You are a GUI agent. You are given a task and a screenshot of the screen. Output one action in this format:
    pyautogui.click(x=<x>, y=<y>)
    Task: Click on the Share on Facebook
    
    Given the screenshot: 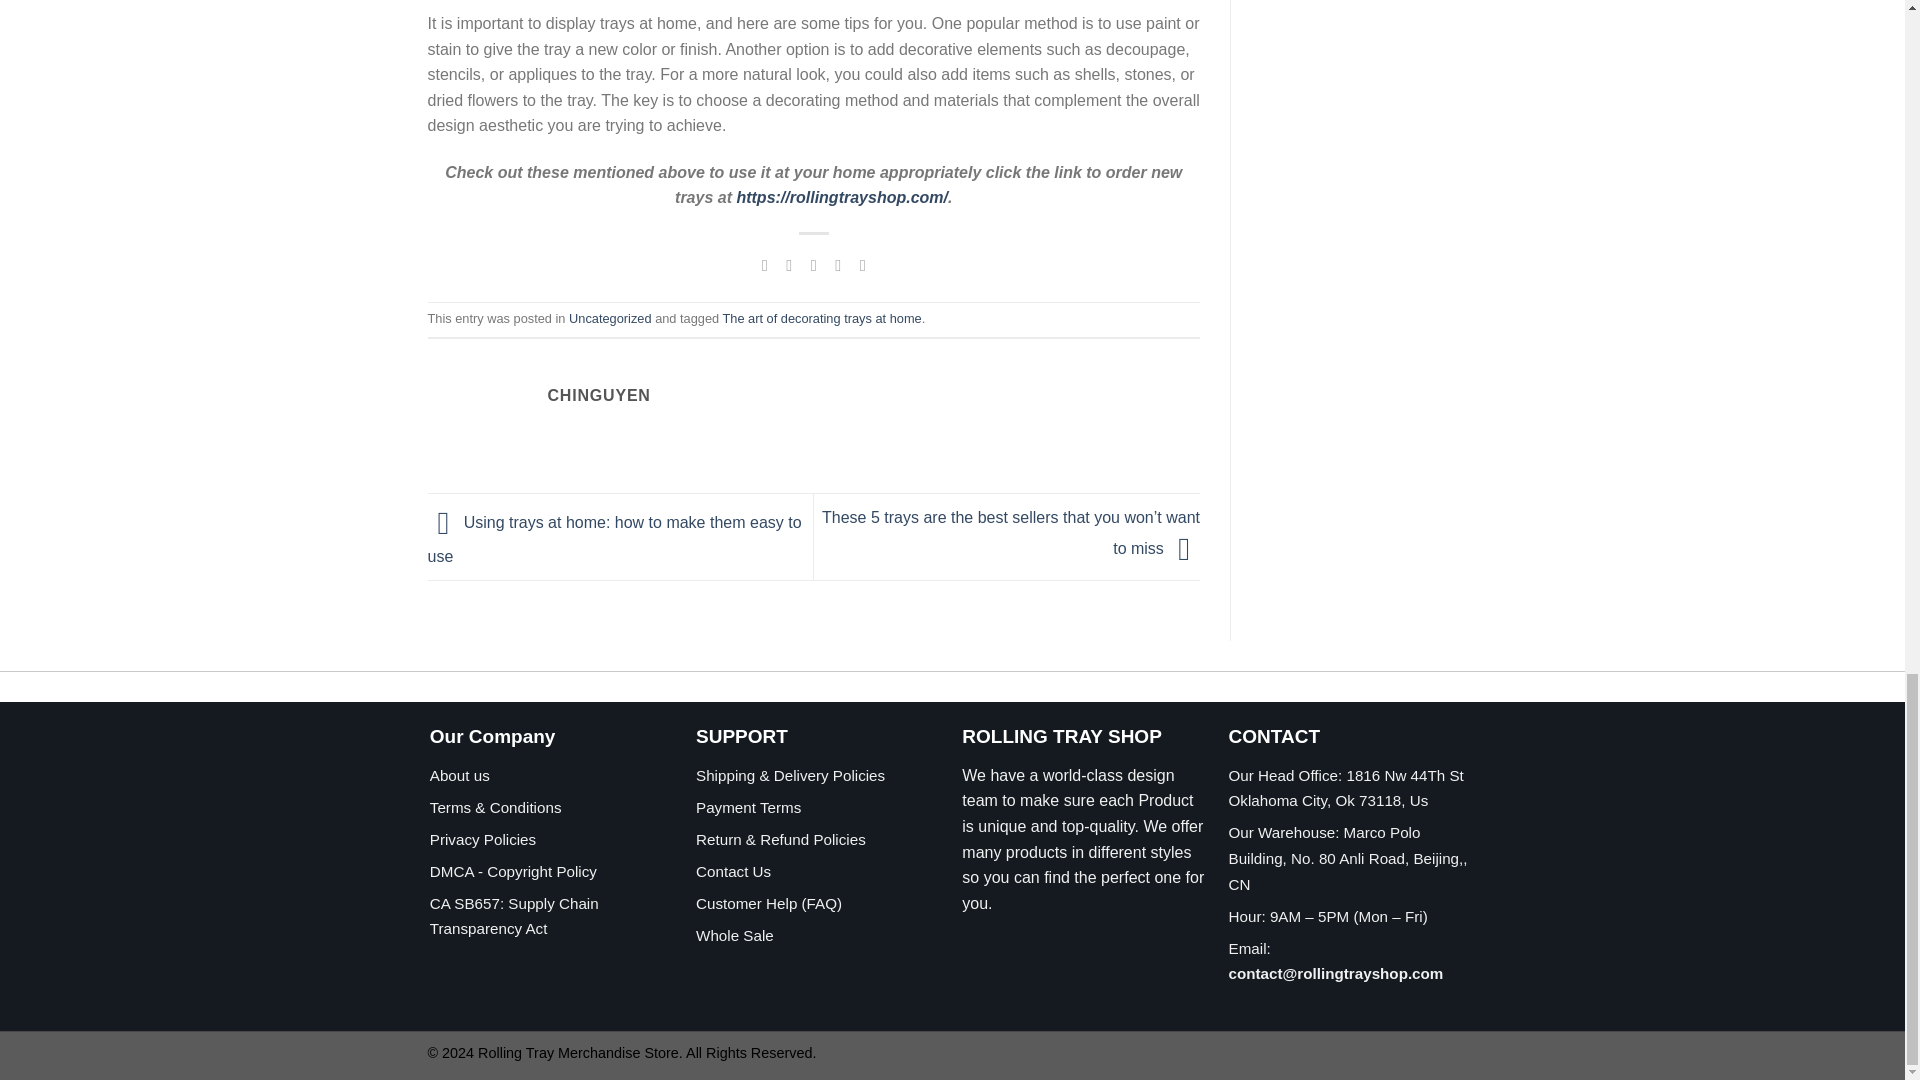 What is the action you would take?
    pyautogui.click(x=764, y=264)
    